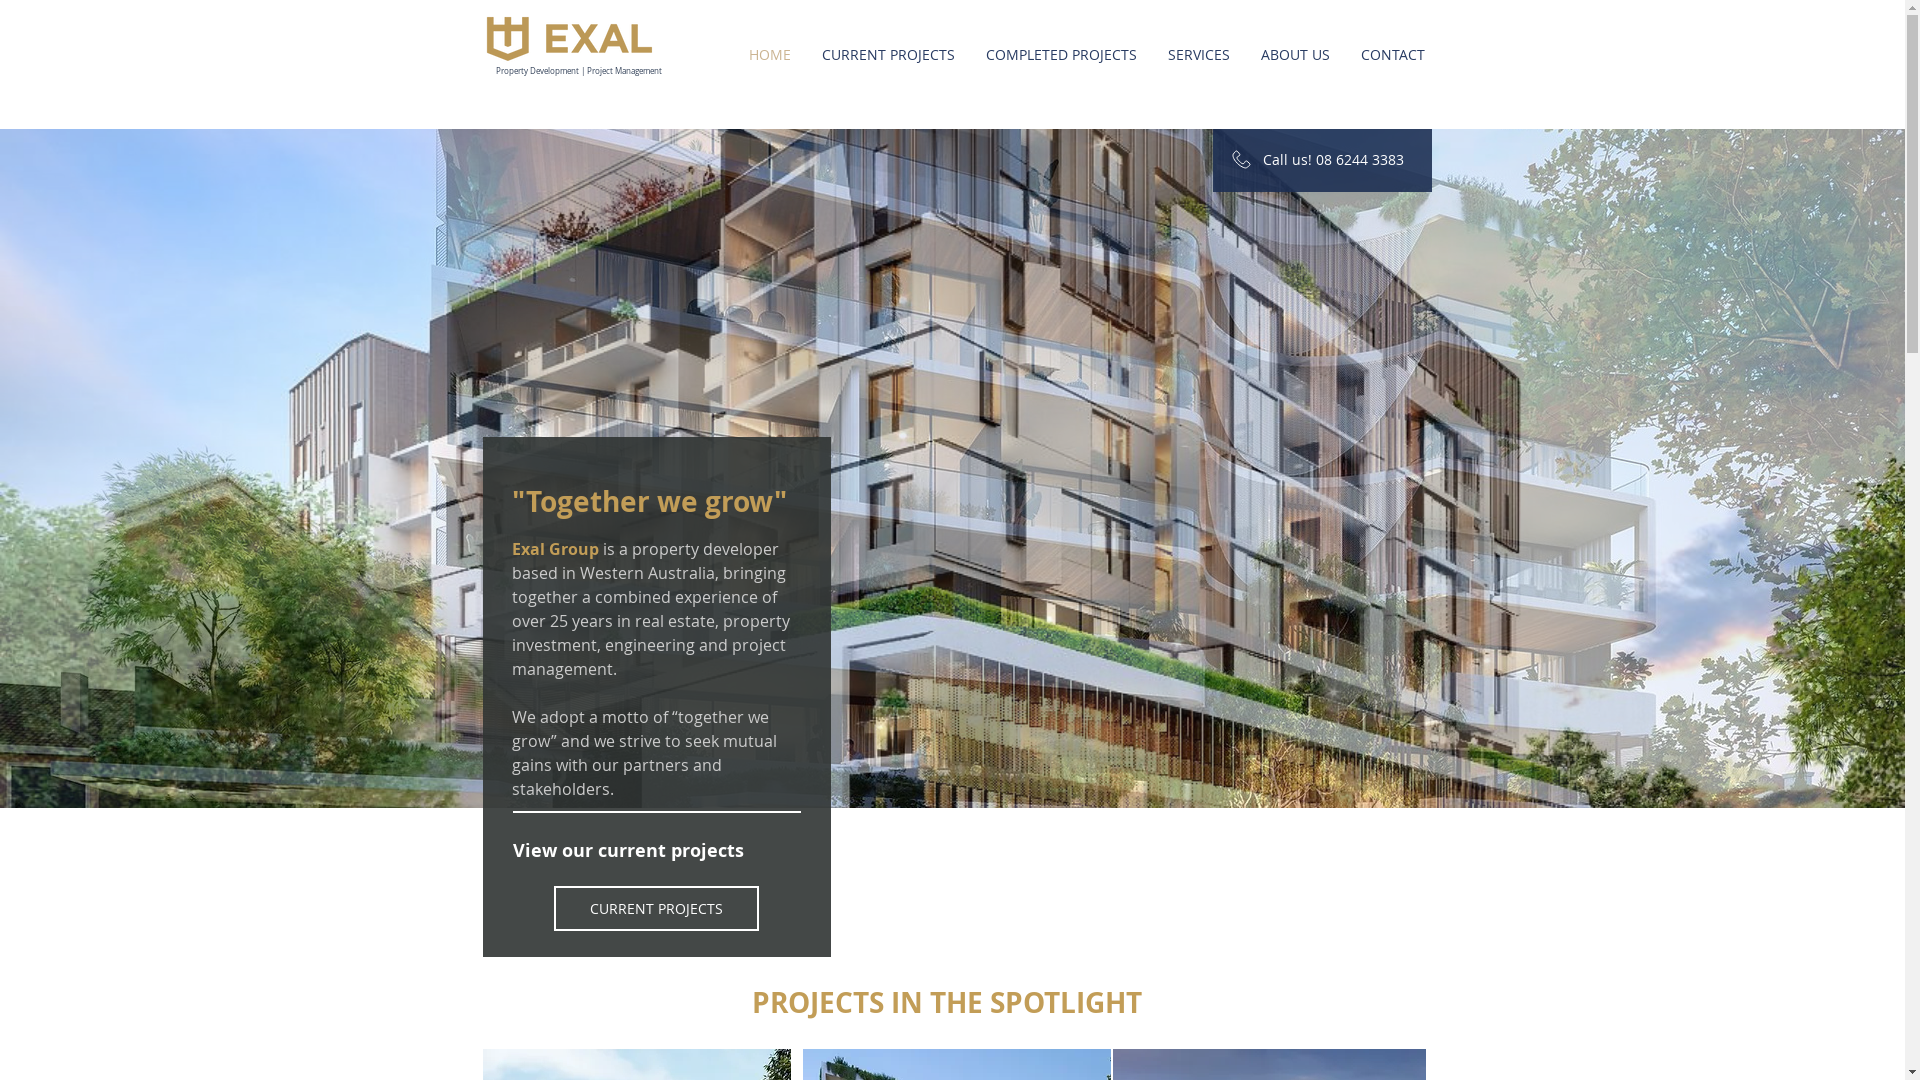  I want to click on COMPLETED PROJECTS, so click(1061, 55).